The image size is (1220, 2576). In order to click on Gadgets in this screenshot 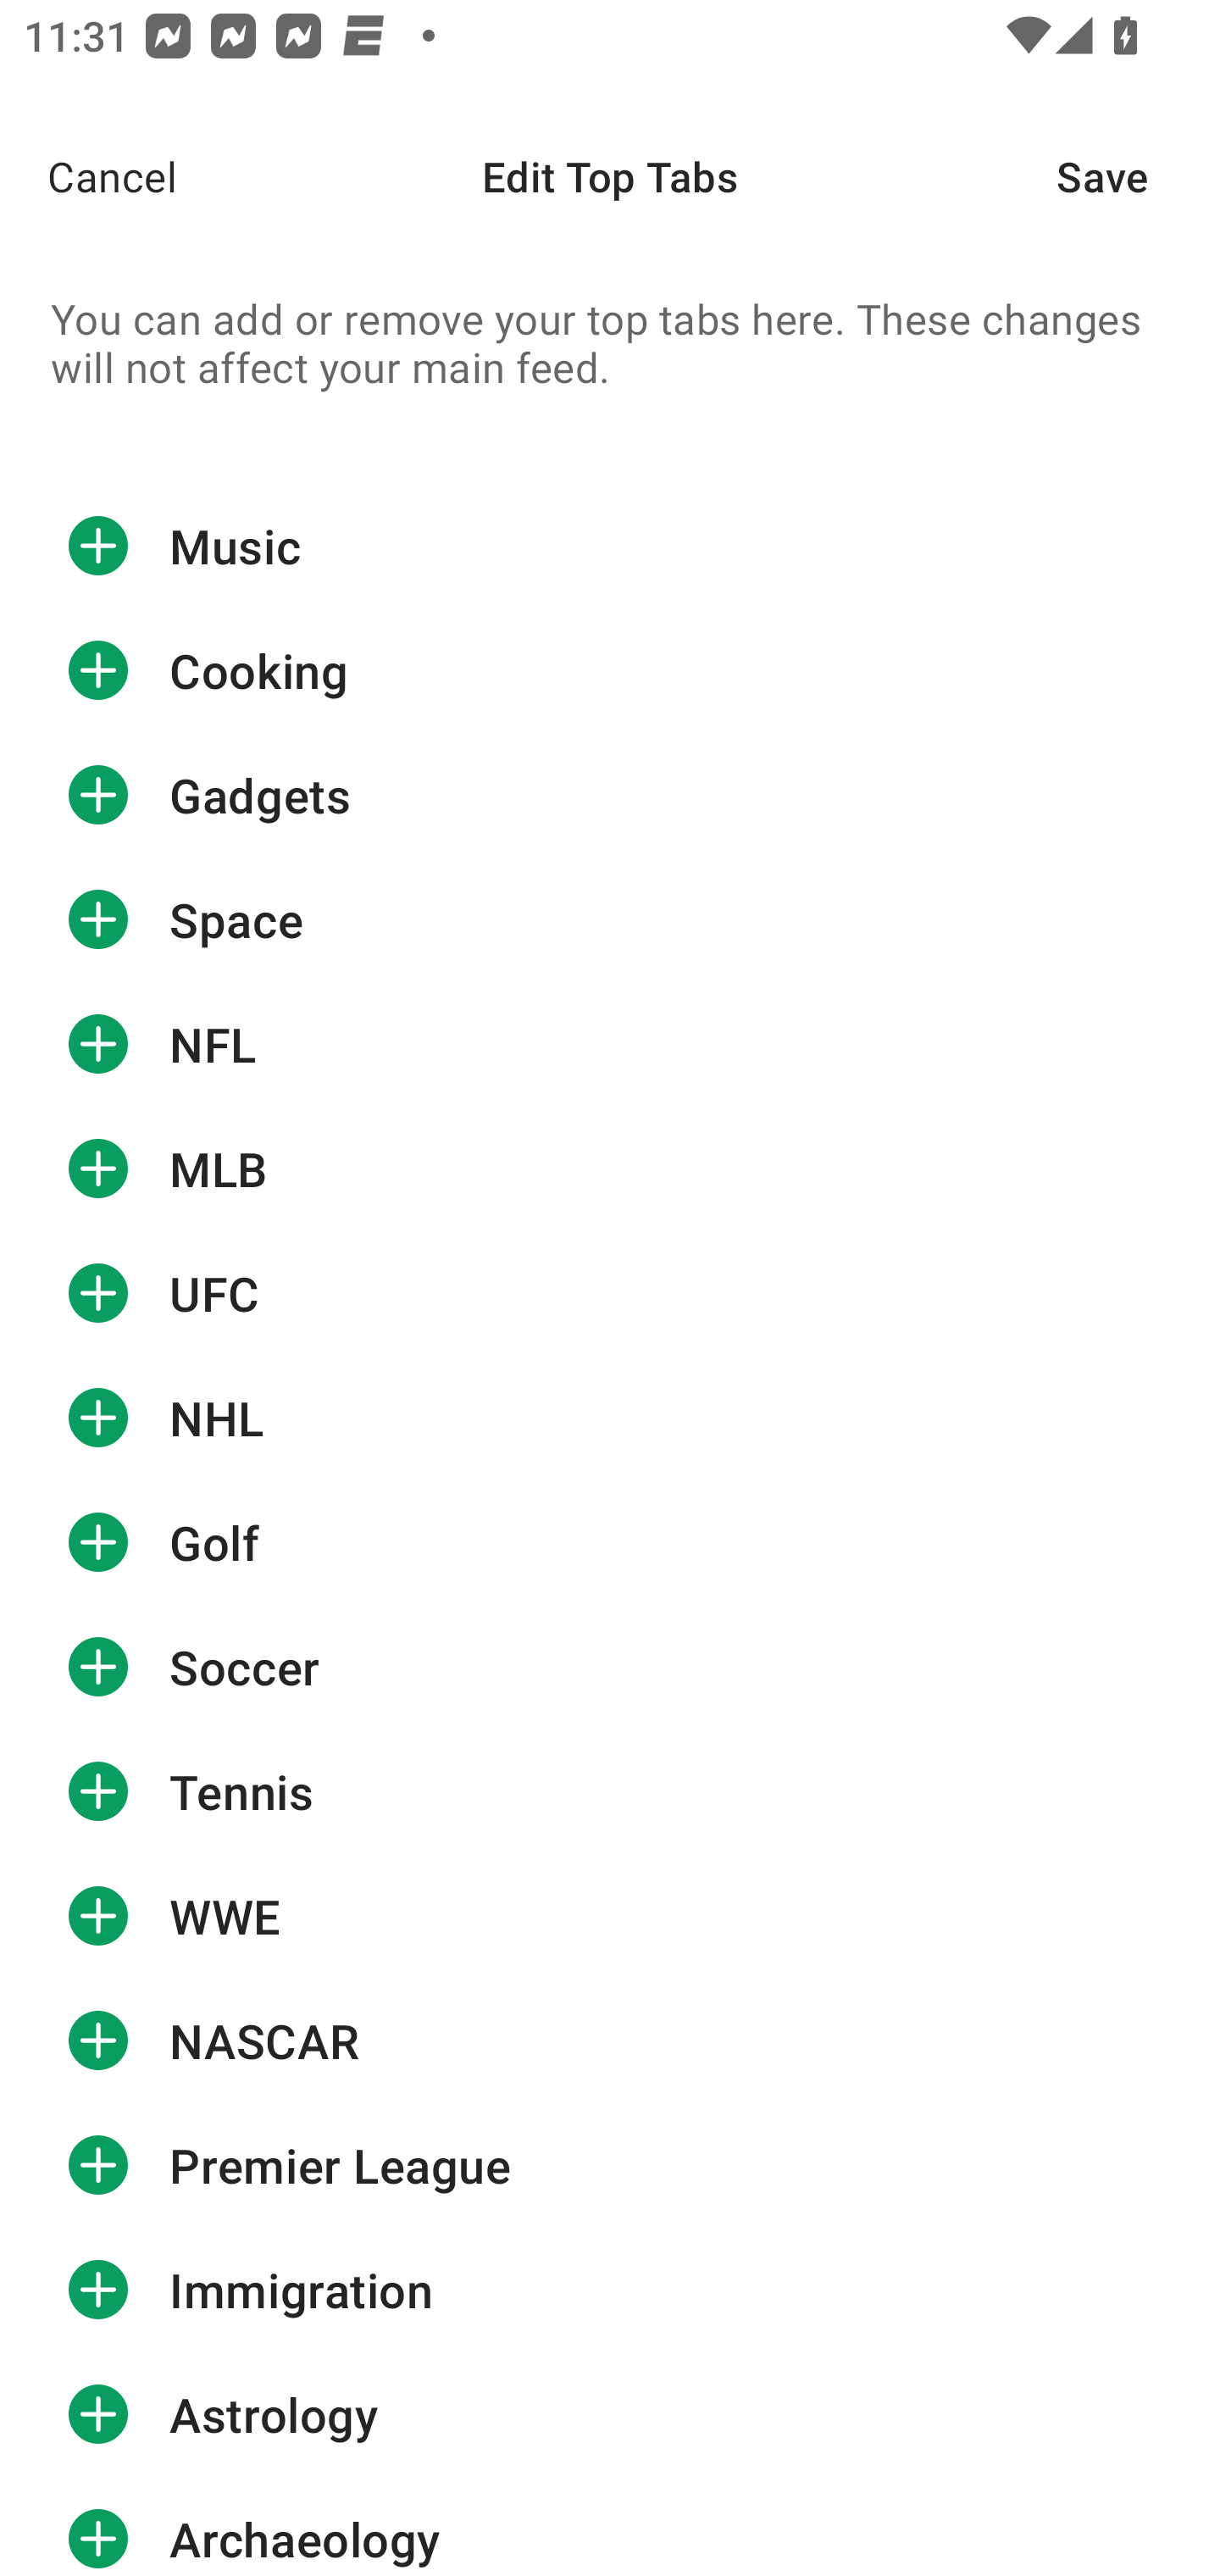, I will do `click(610, 796)`.